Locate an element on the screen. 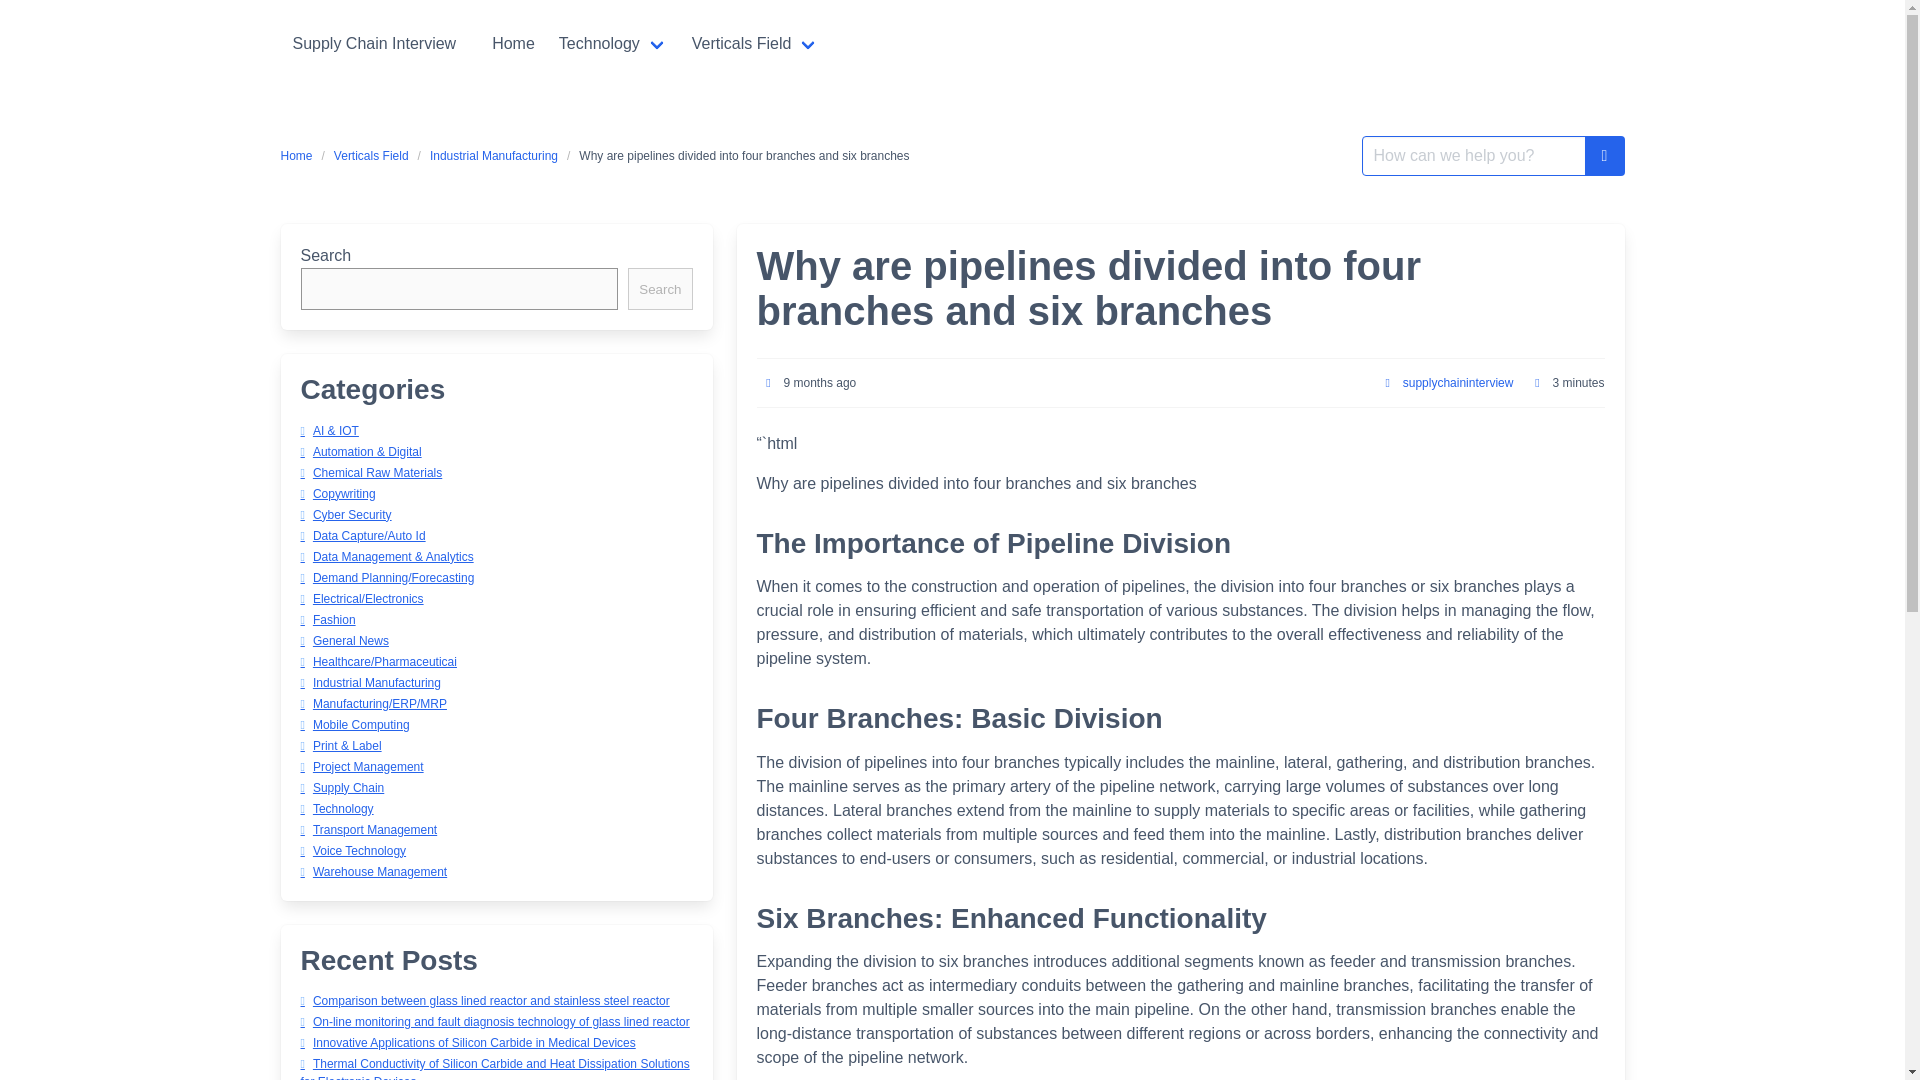 This screenshot has width=1920, height=1080. Search is located at coordinates (659, 288).